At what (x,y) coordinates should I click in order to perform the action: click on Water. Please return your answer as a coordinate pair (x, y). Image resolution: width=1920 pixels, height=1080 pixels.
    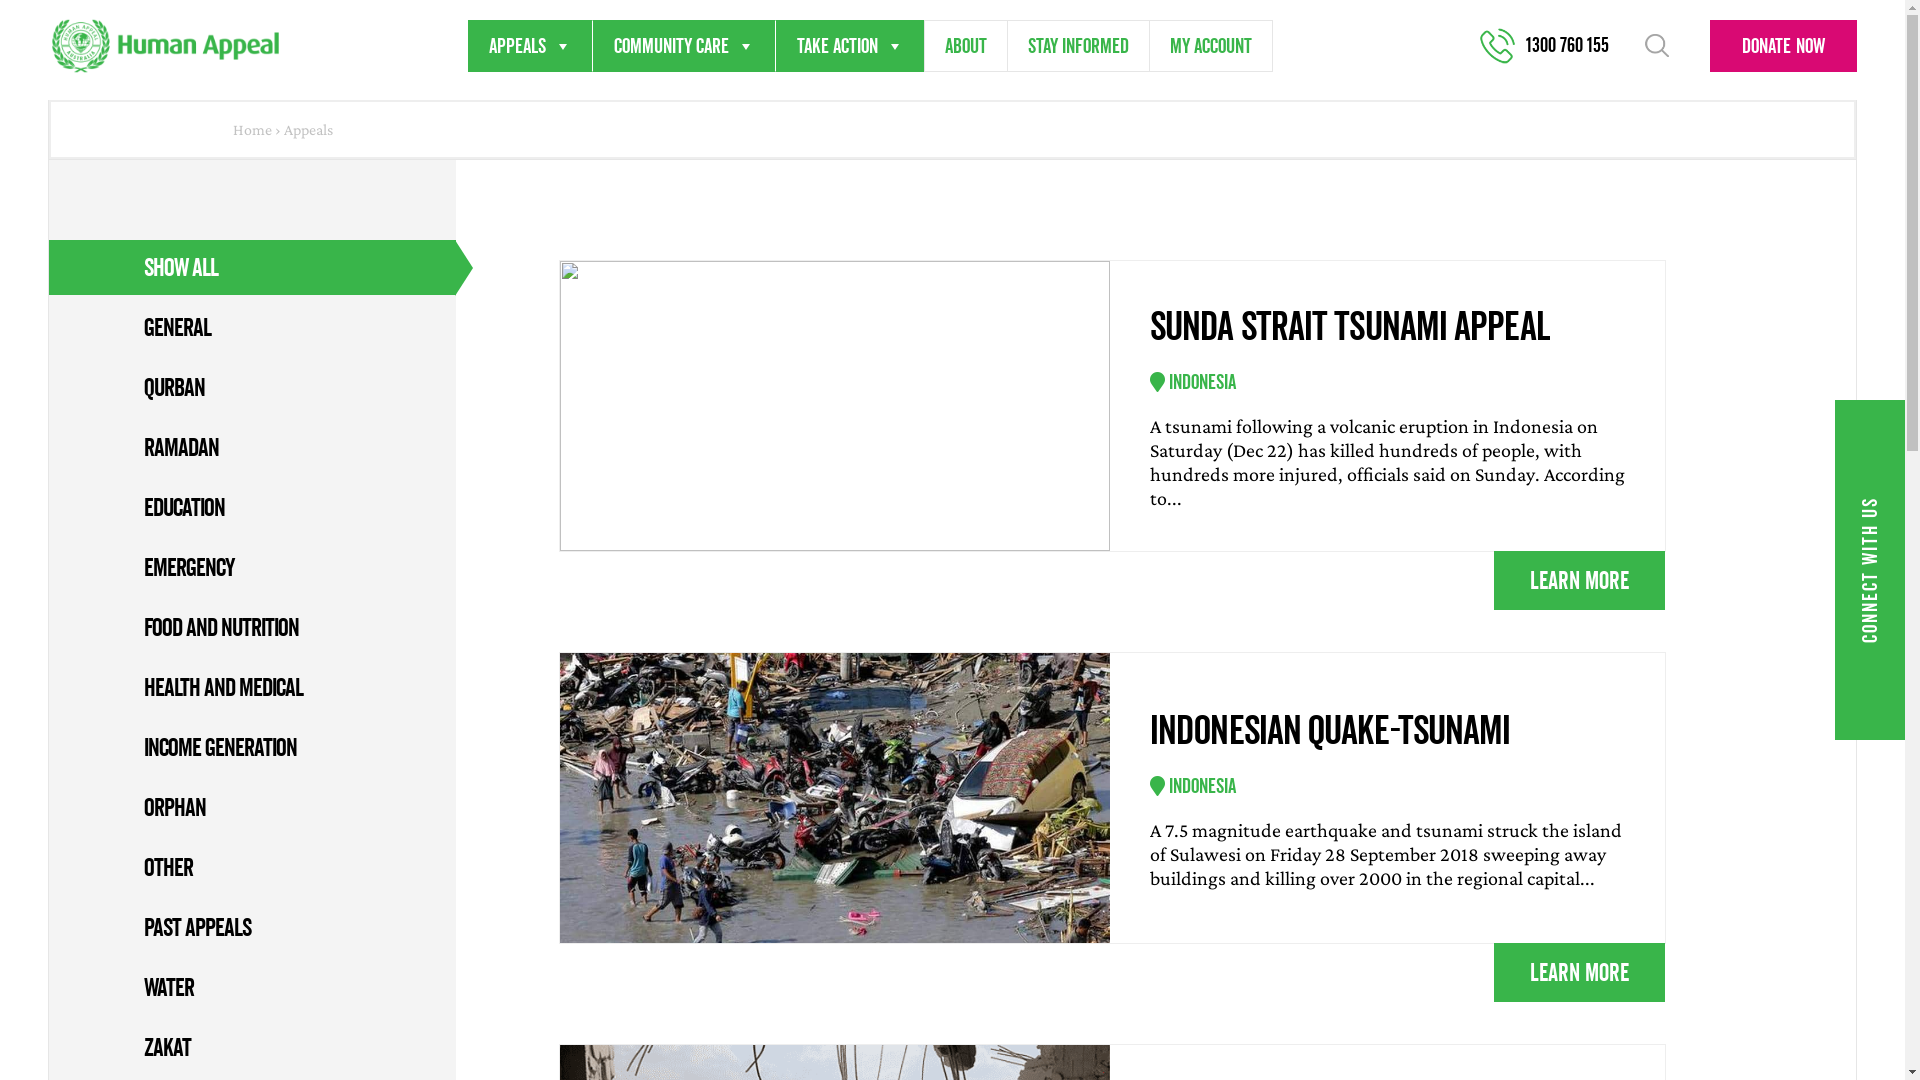
    Looking at the image, I should click on (169, 987).